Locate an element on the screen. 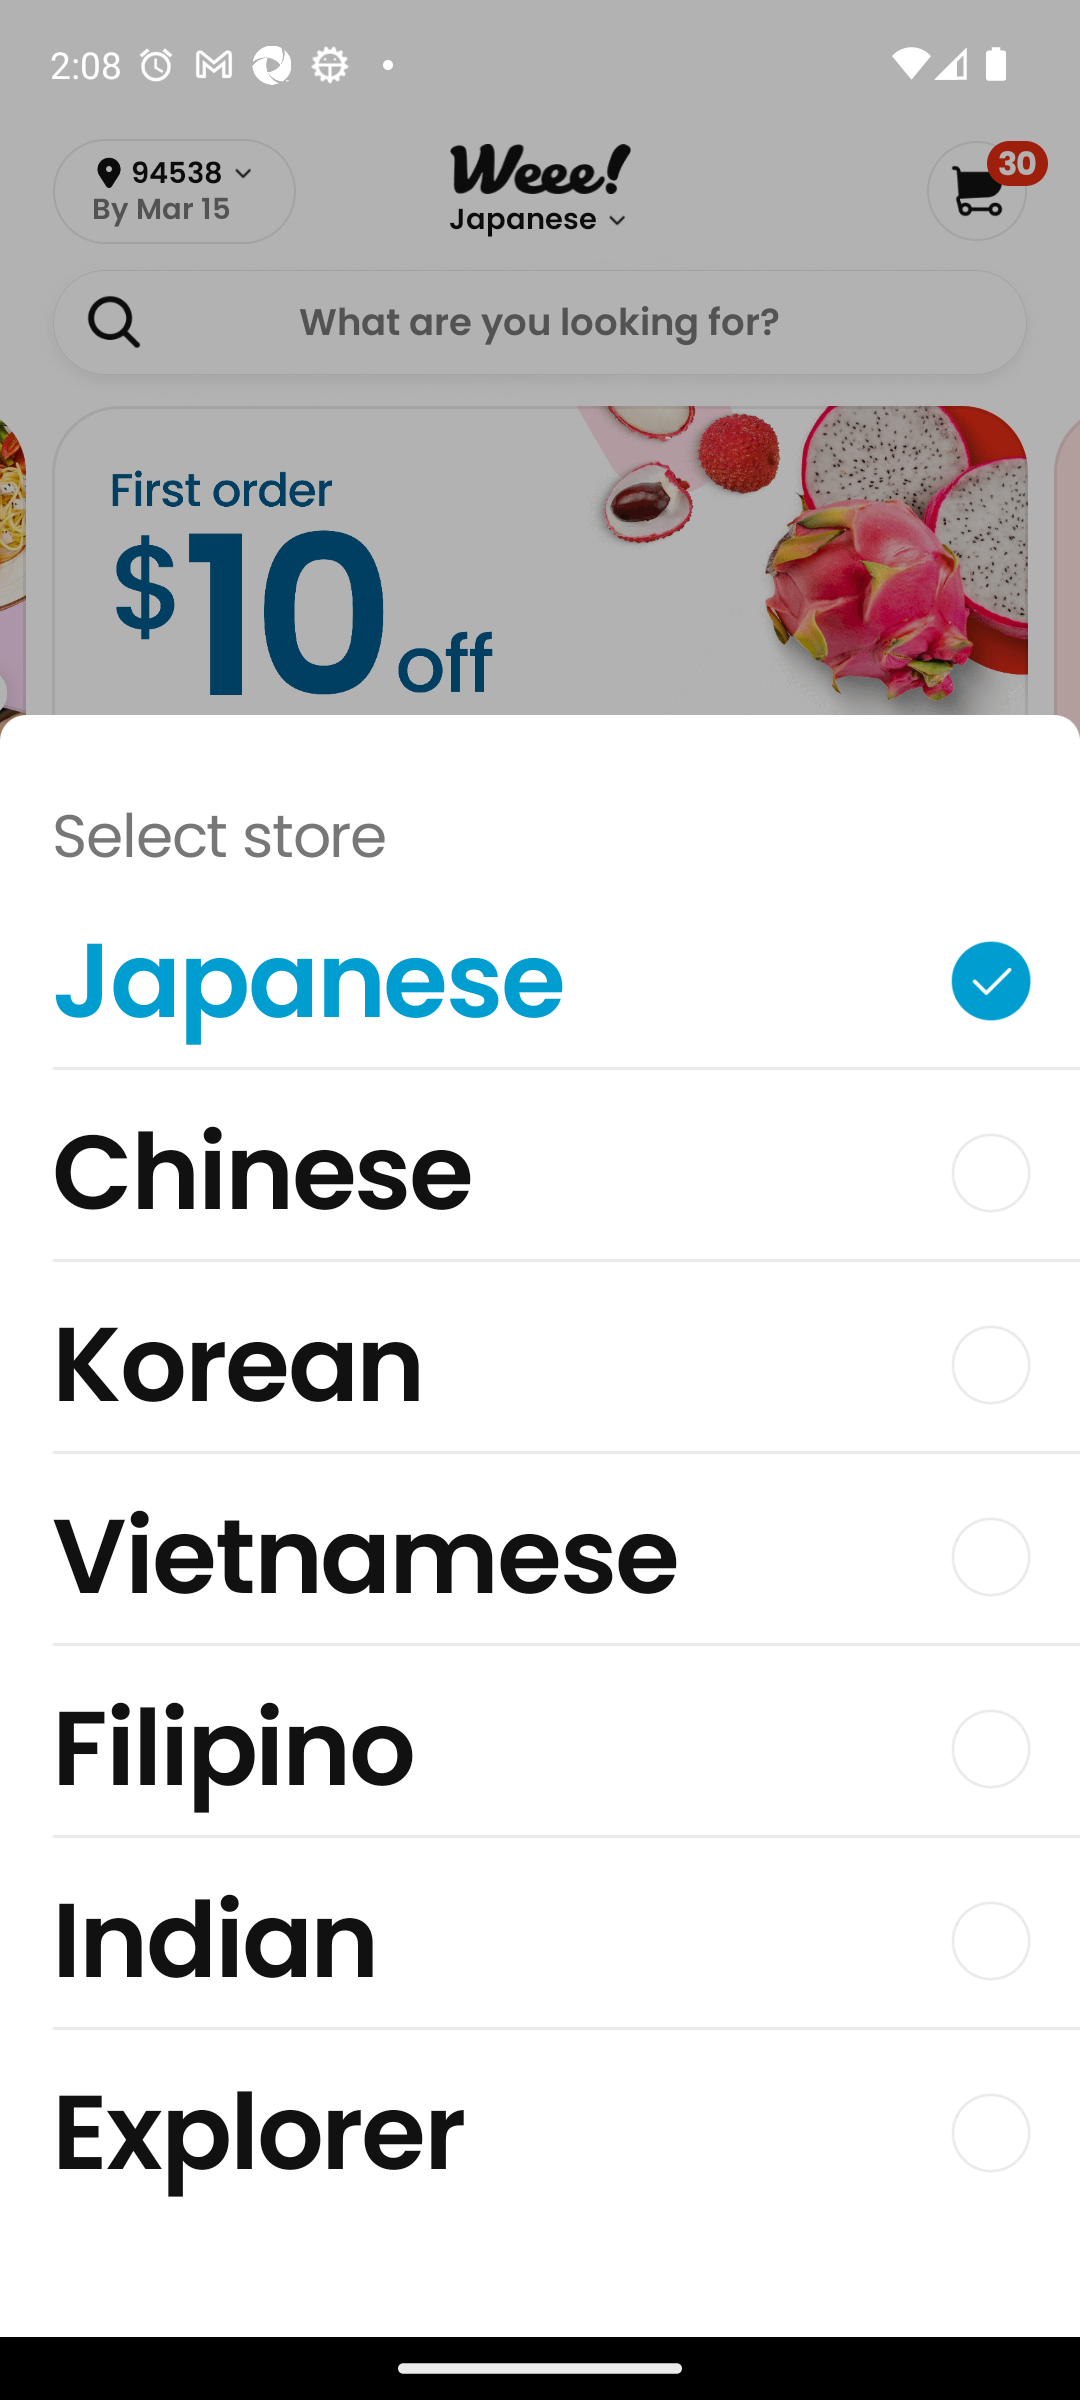 The width and height of the screenshot is (1080, 2400). Korean is located at coordinates (540, 1372).